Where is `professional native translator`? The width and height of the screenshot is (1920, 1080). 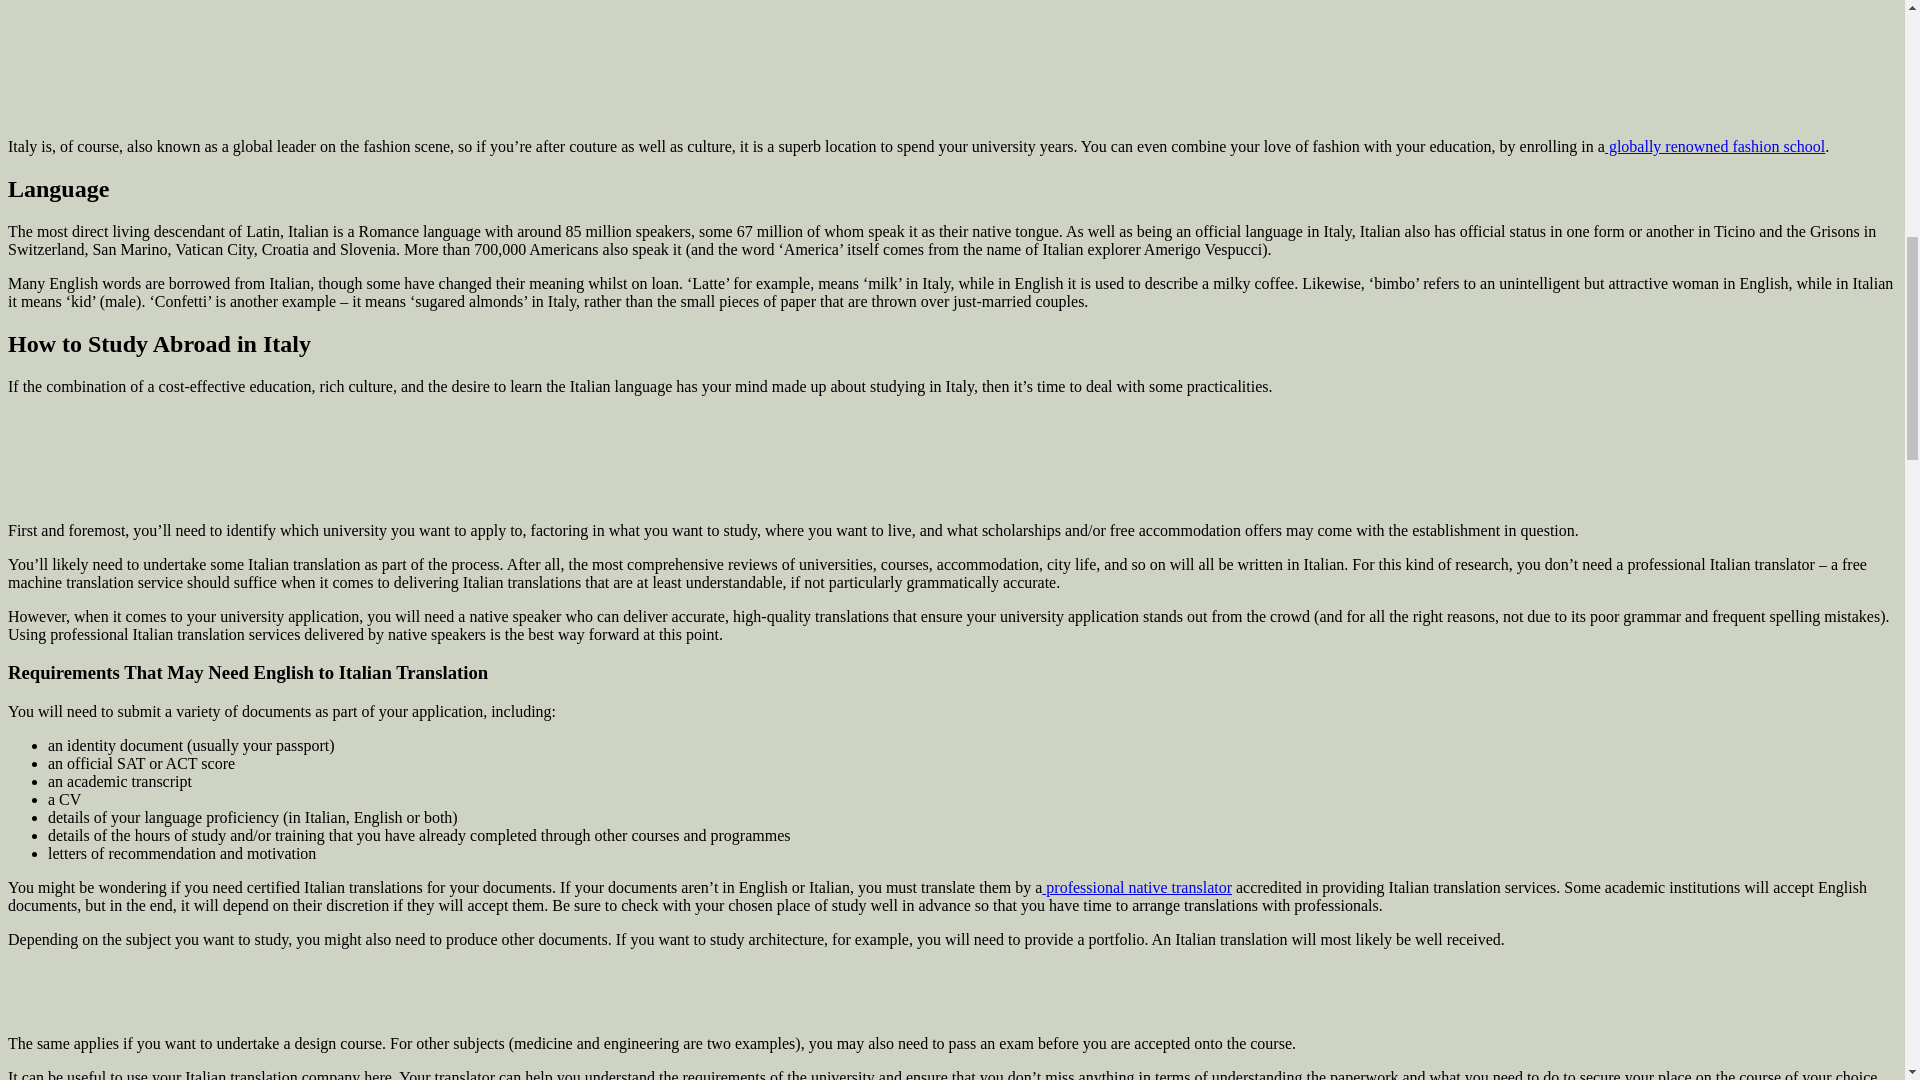
professional native translator is located at coordinates (1137, 888).